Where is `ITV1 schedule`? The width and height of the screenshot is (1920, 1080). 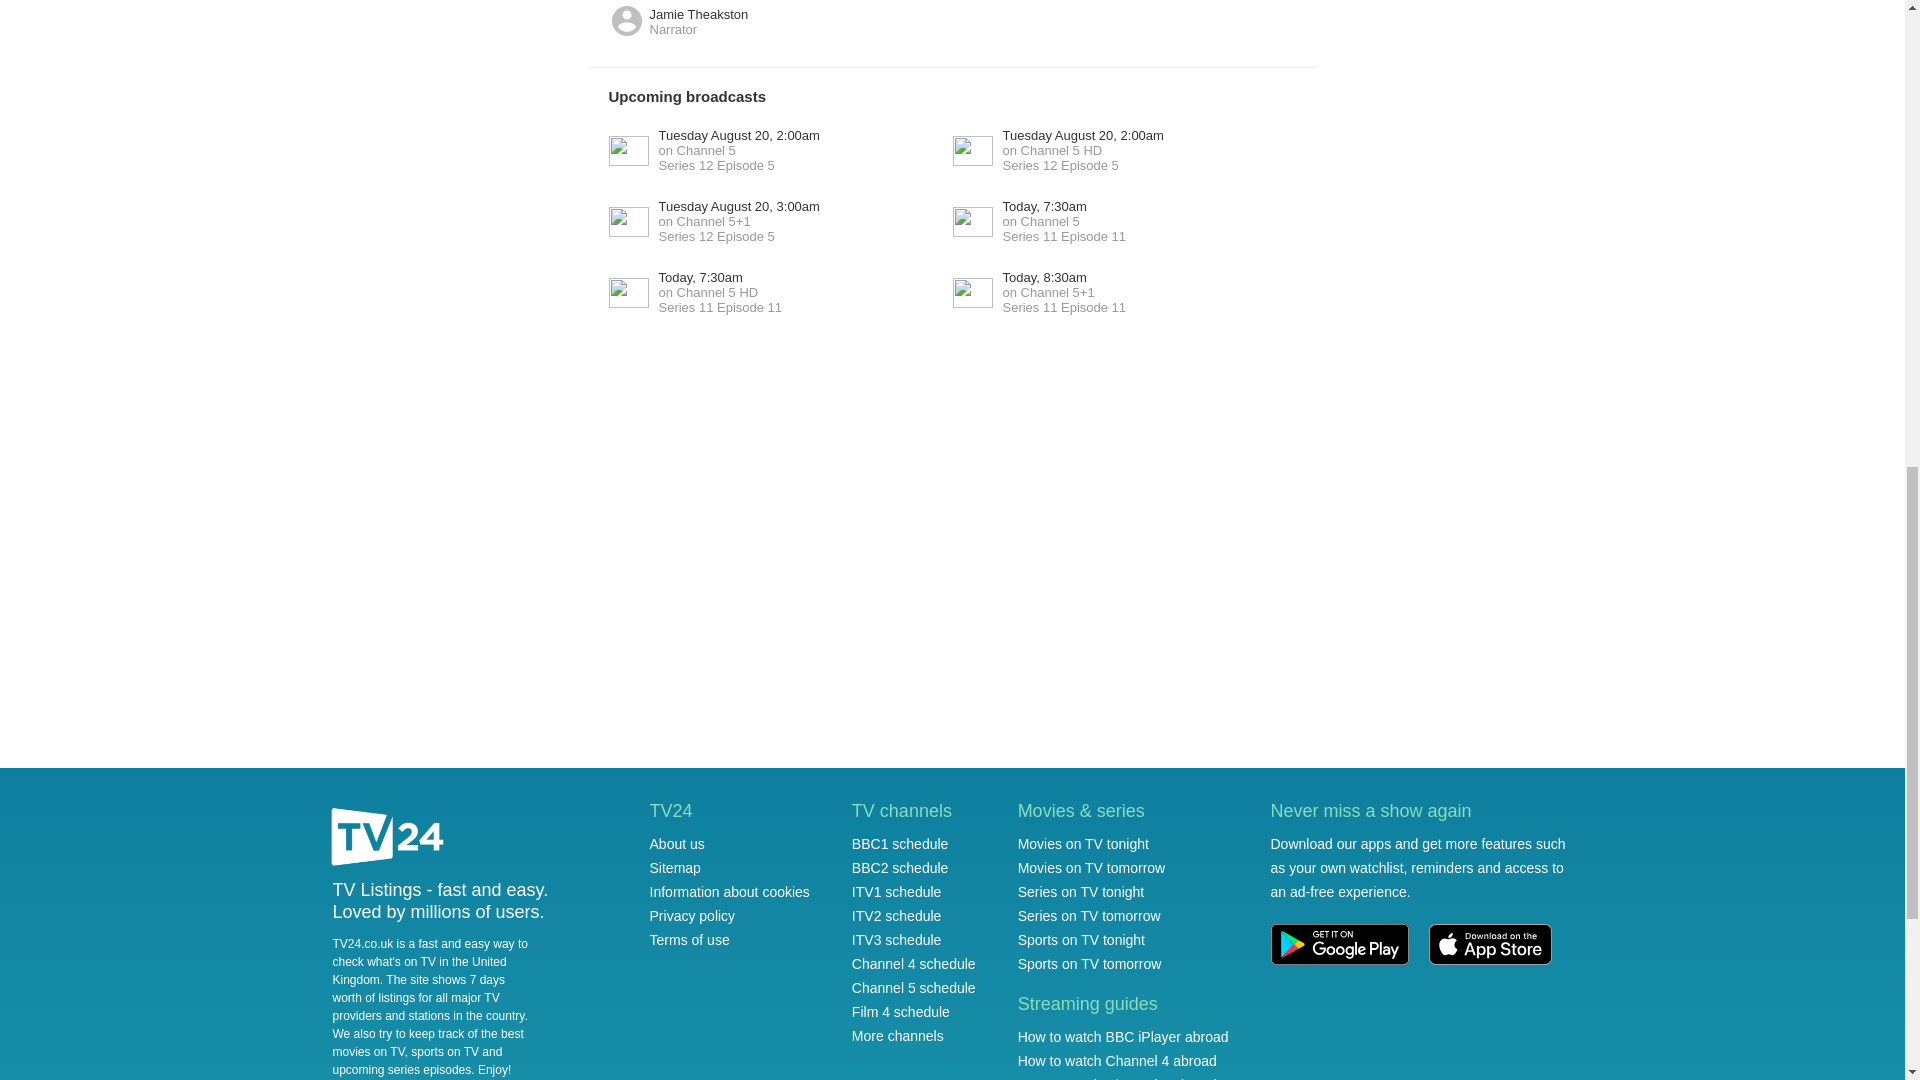 ITV1 schedule is located at coordinates (714, 150).